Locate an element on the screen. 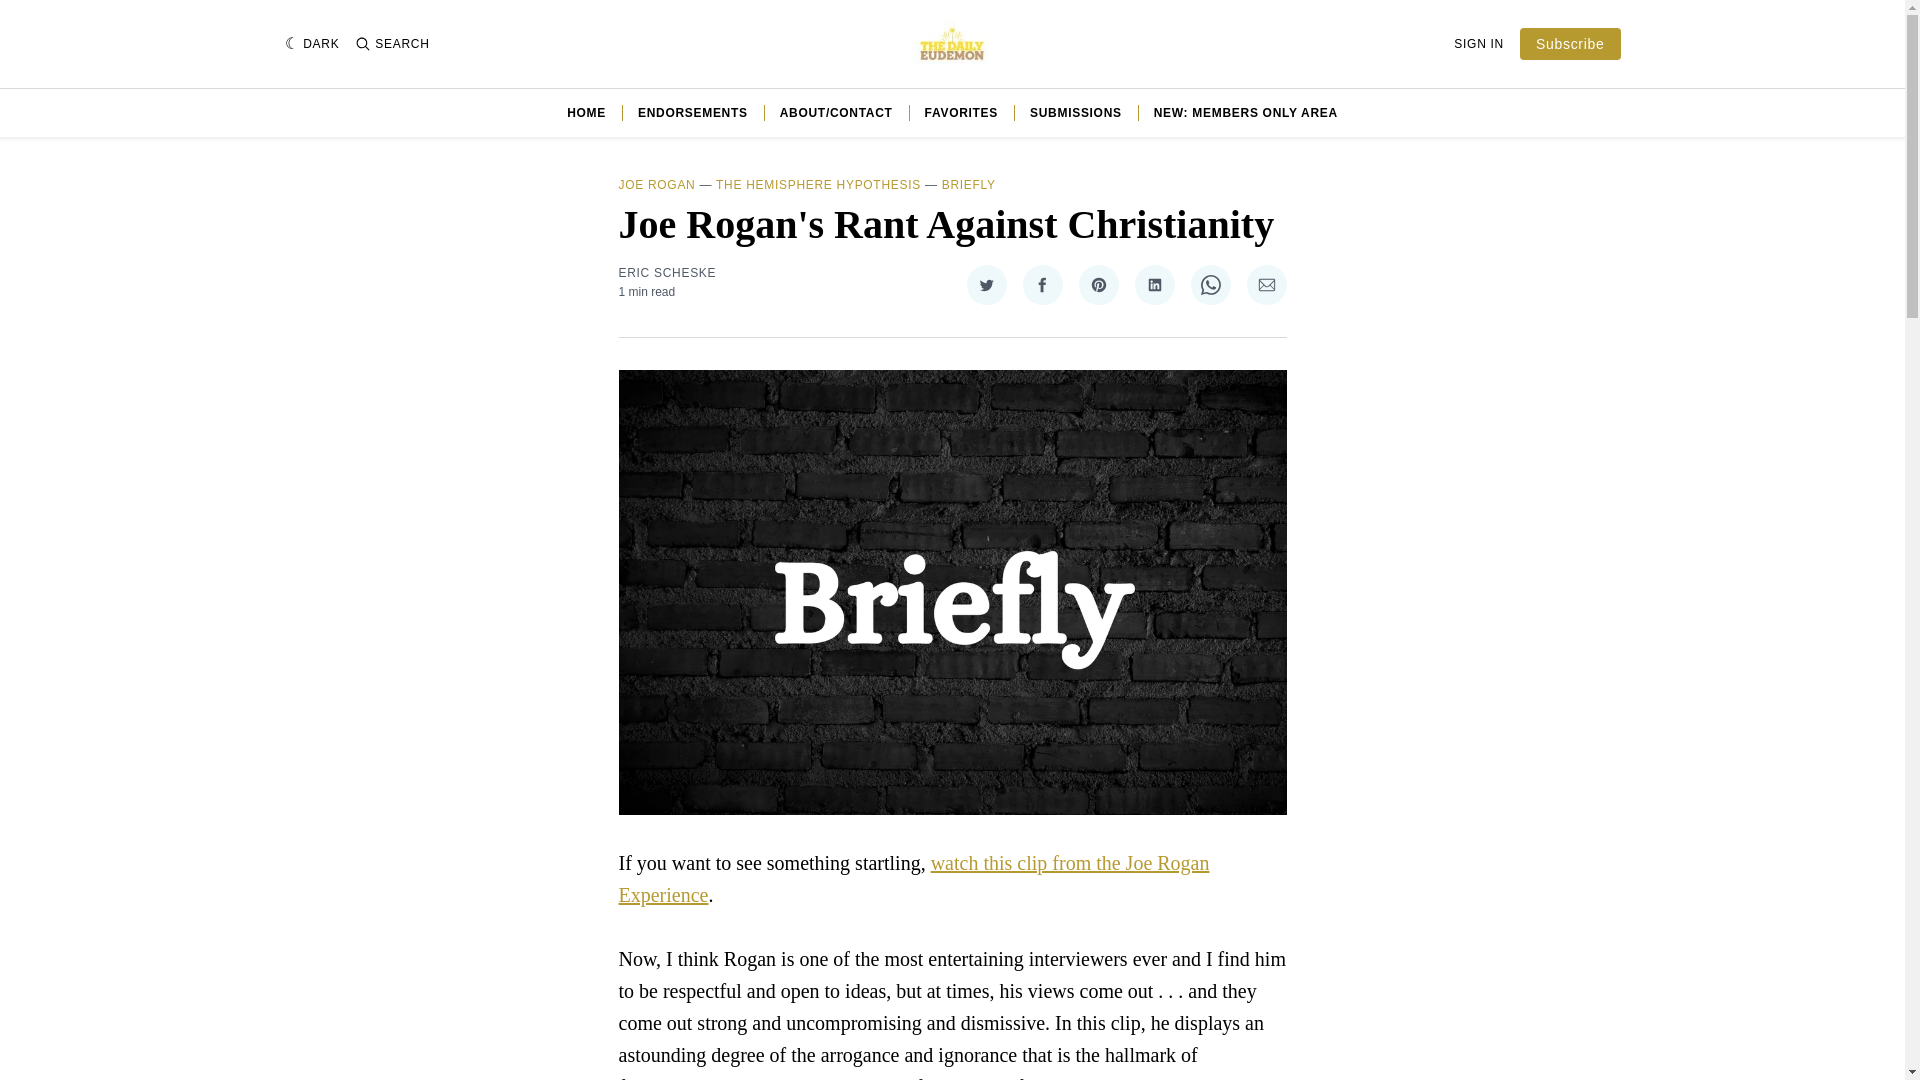 This screenshot has width=1920, height=1080. THE HEMISPHERE HYPOTHESIS is located at coordinates (818, 185).